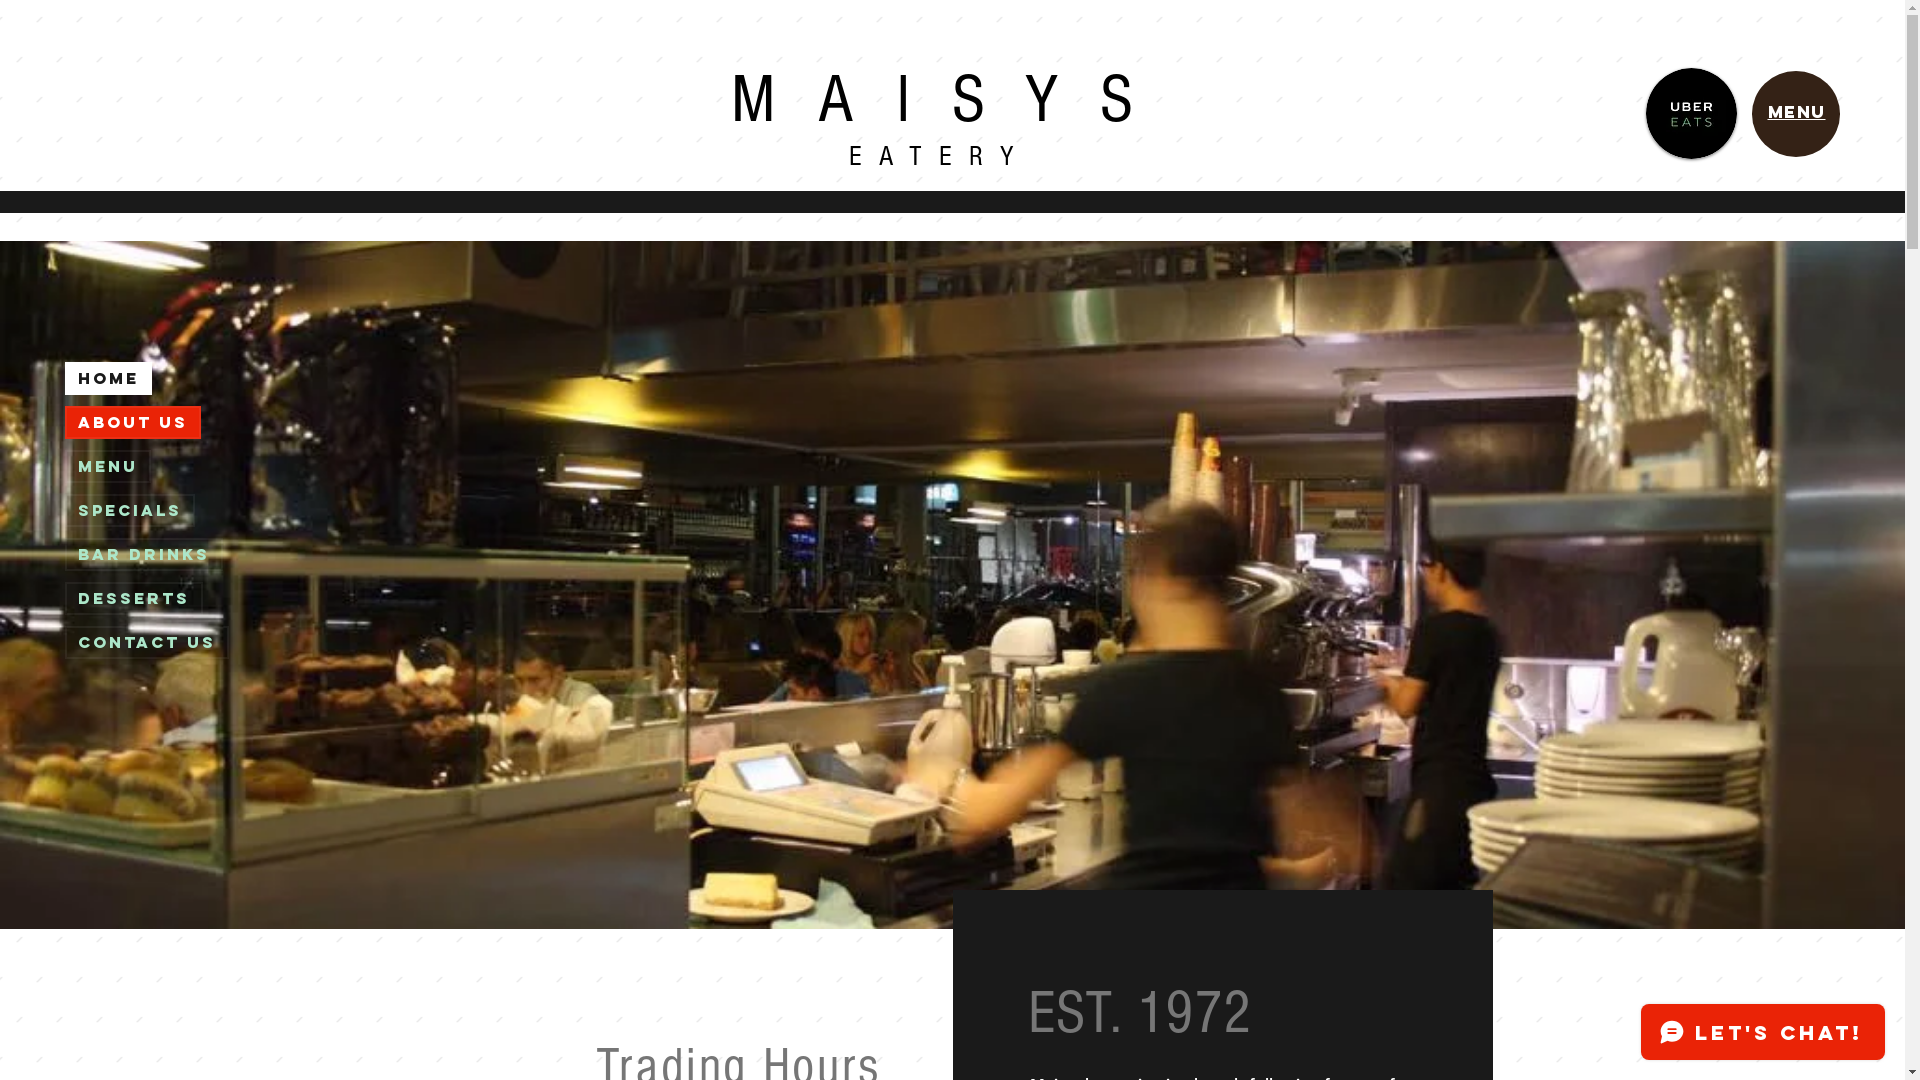  Describe the element at coordinates (1797, 112) in the screenshot. I see `MENU` at that location.